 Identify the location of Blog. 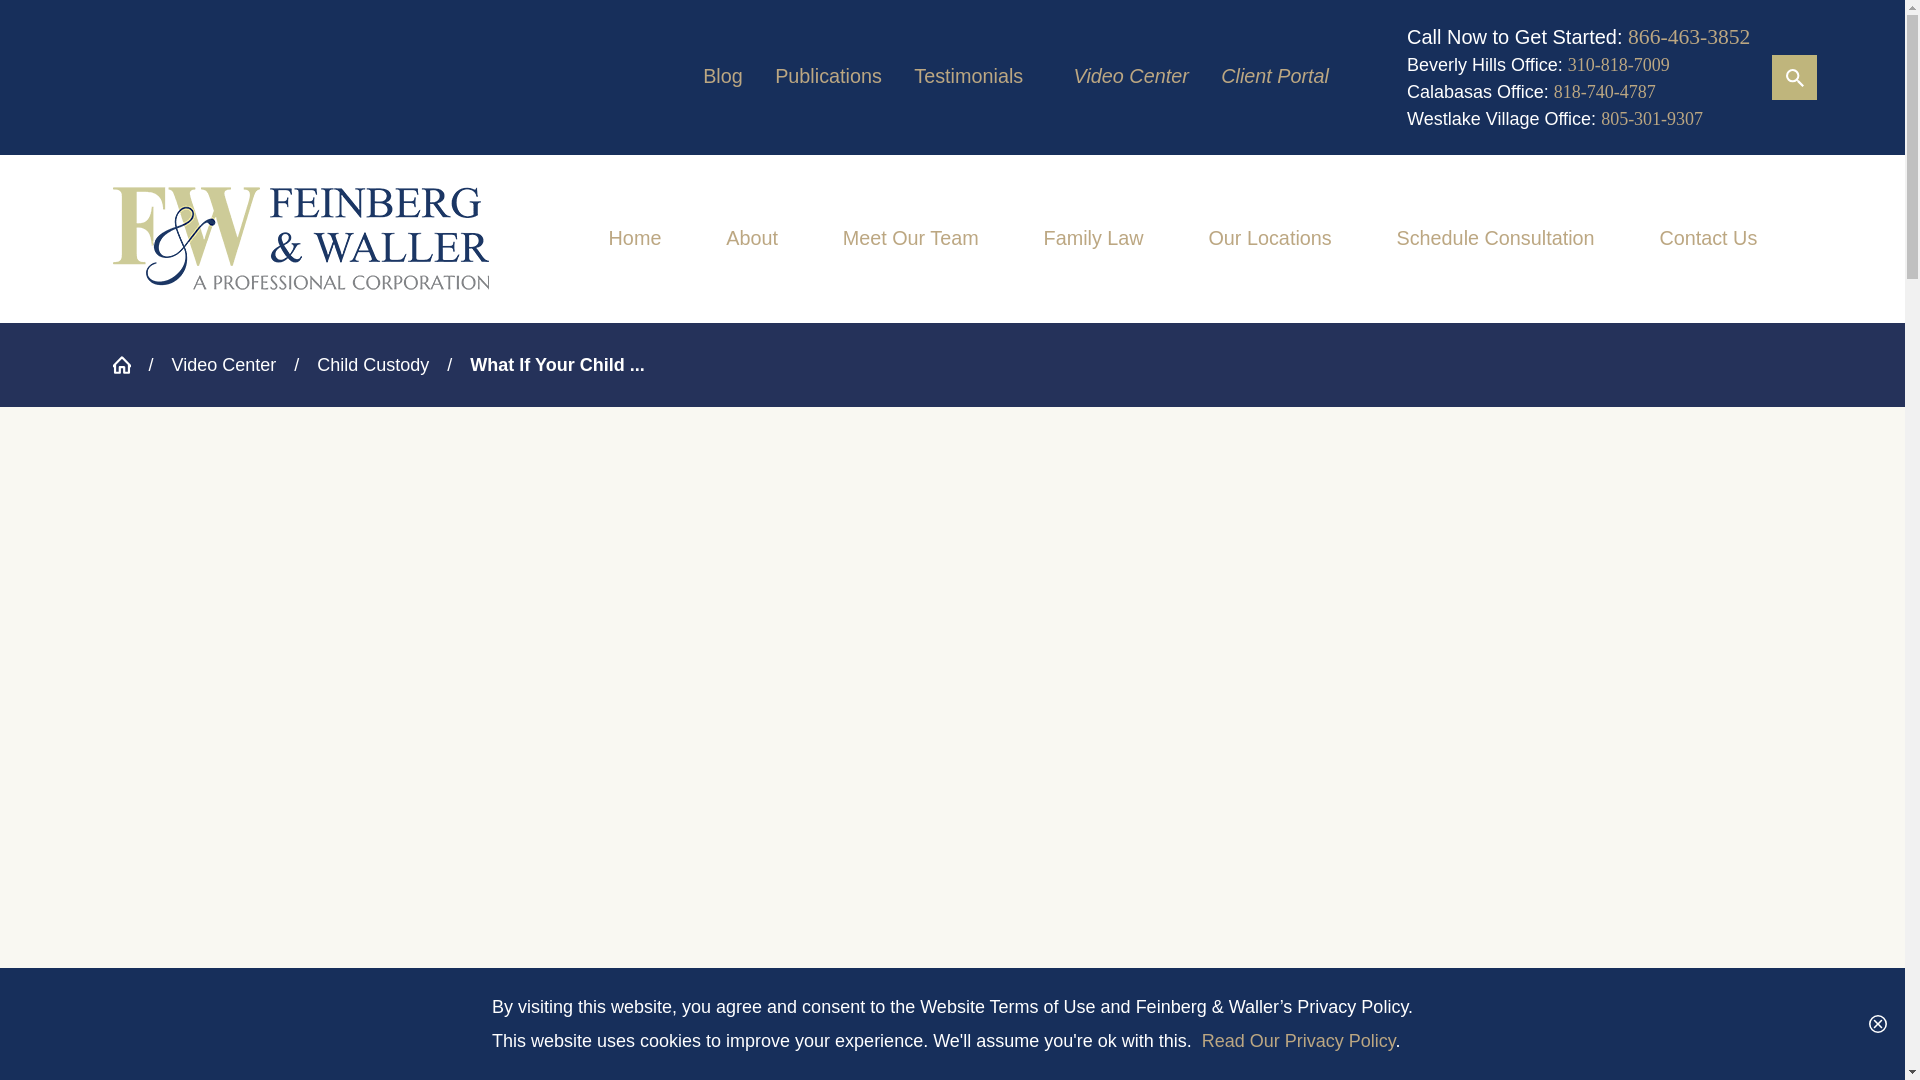
(722, 76).